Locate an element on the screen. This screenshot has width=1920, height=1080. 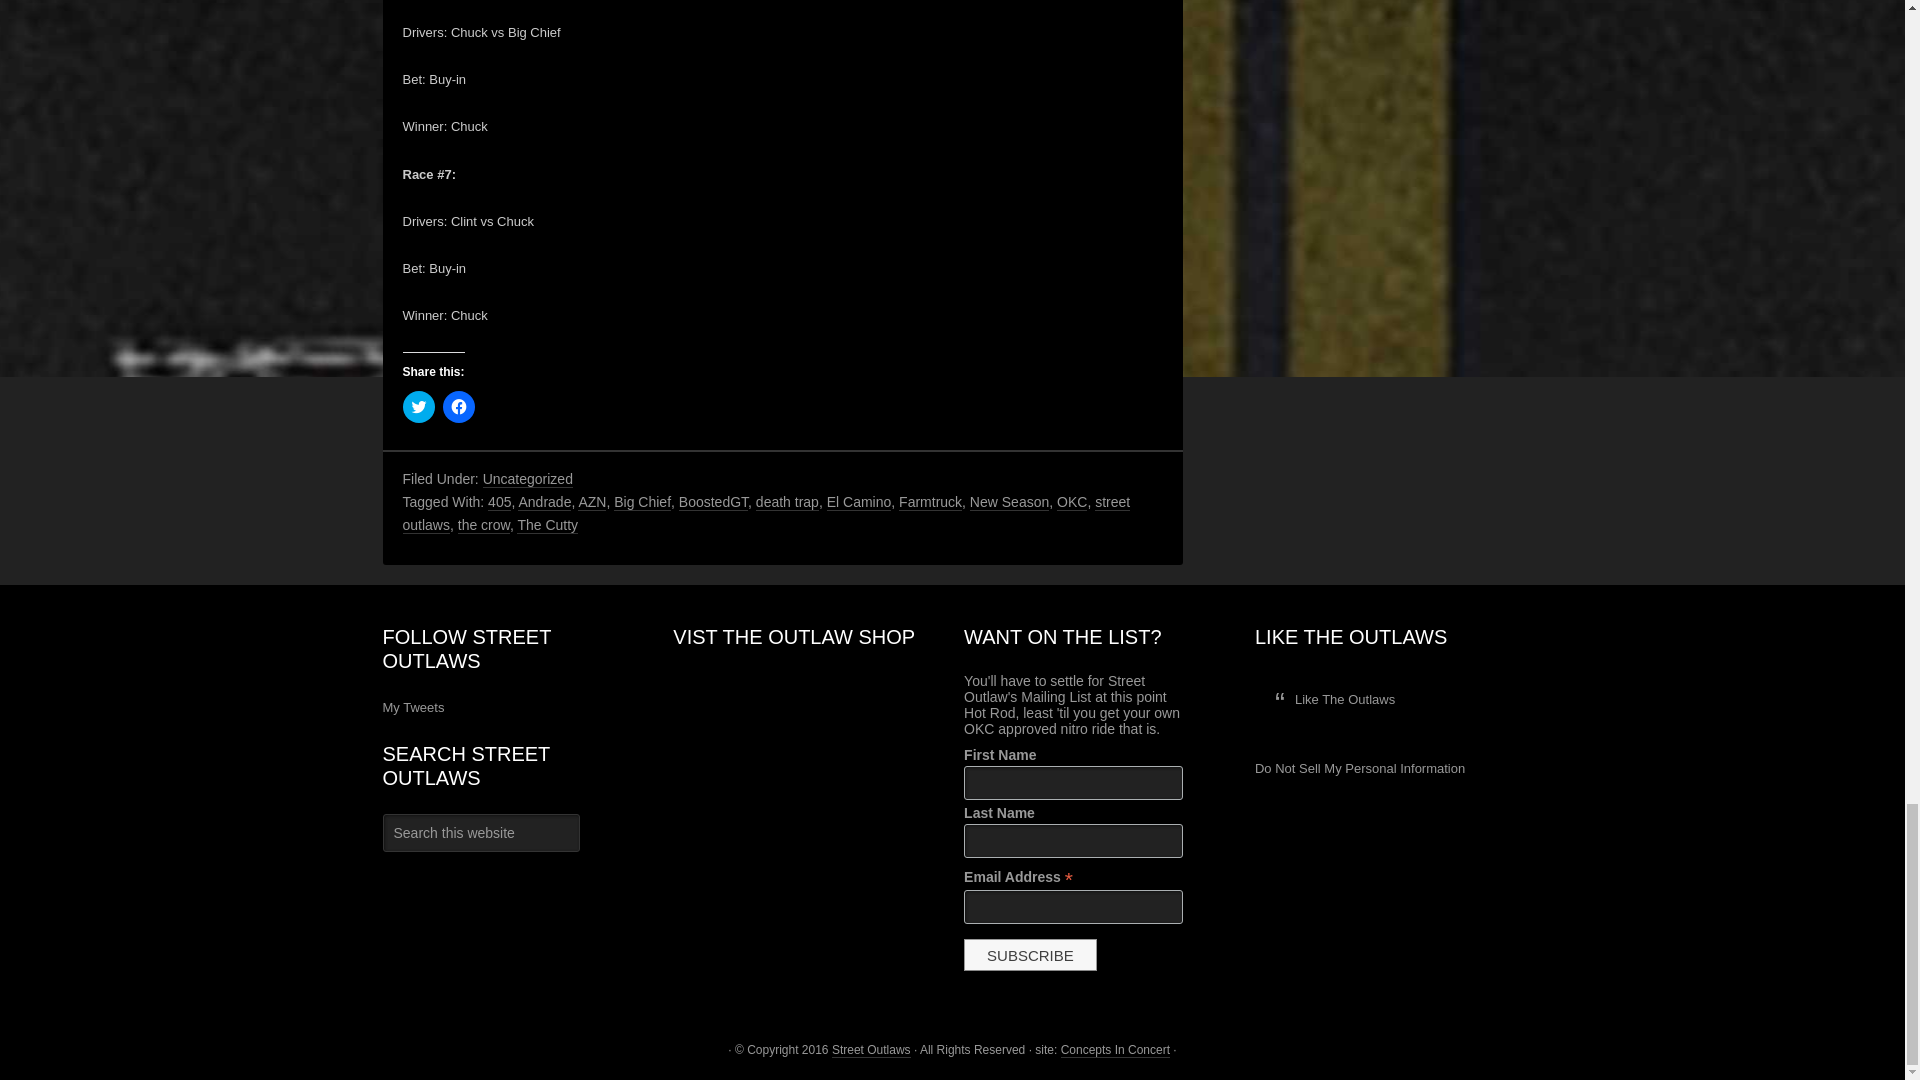
Farmtruck is located at coordinates (930, 502).